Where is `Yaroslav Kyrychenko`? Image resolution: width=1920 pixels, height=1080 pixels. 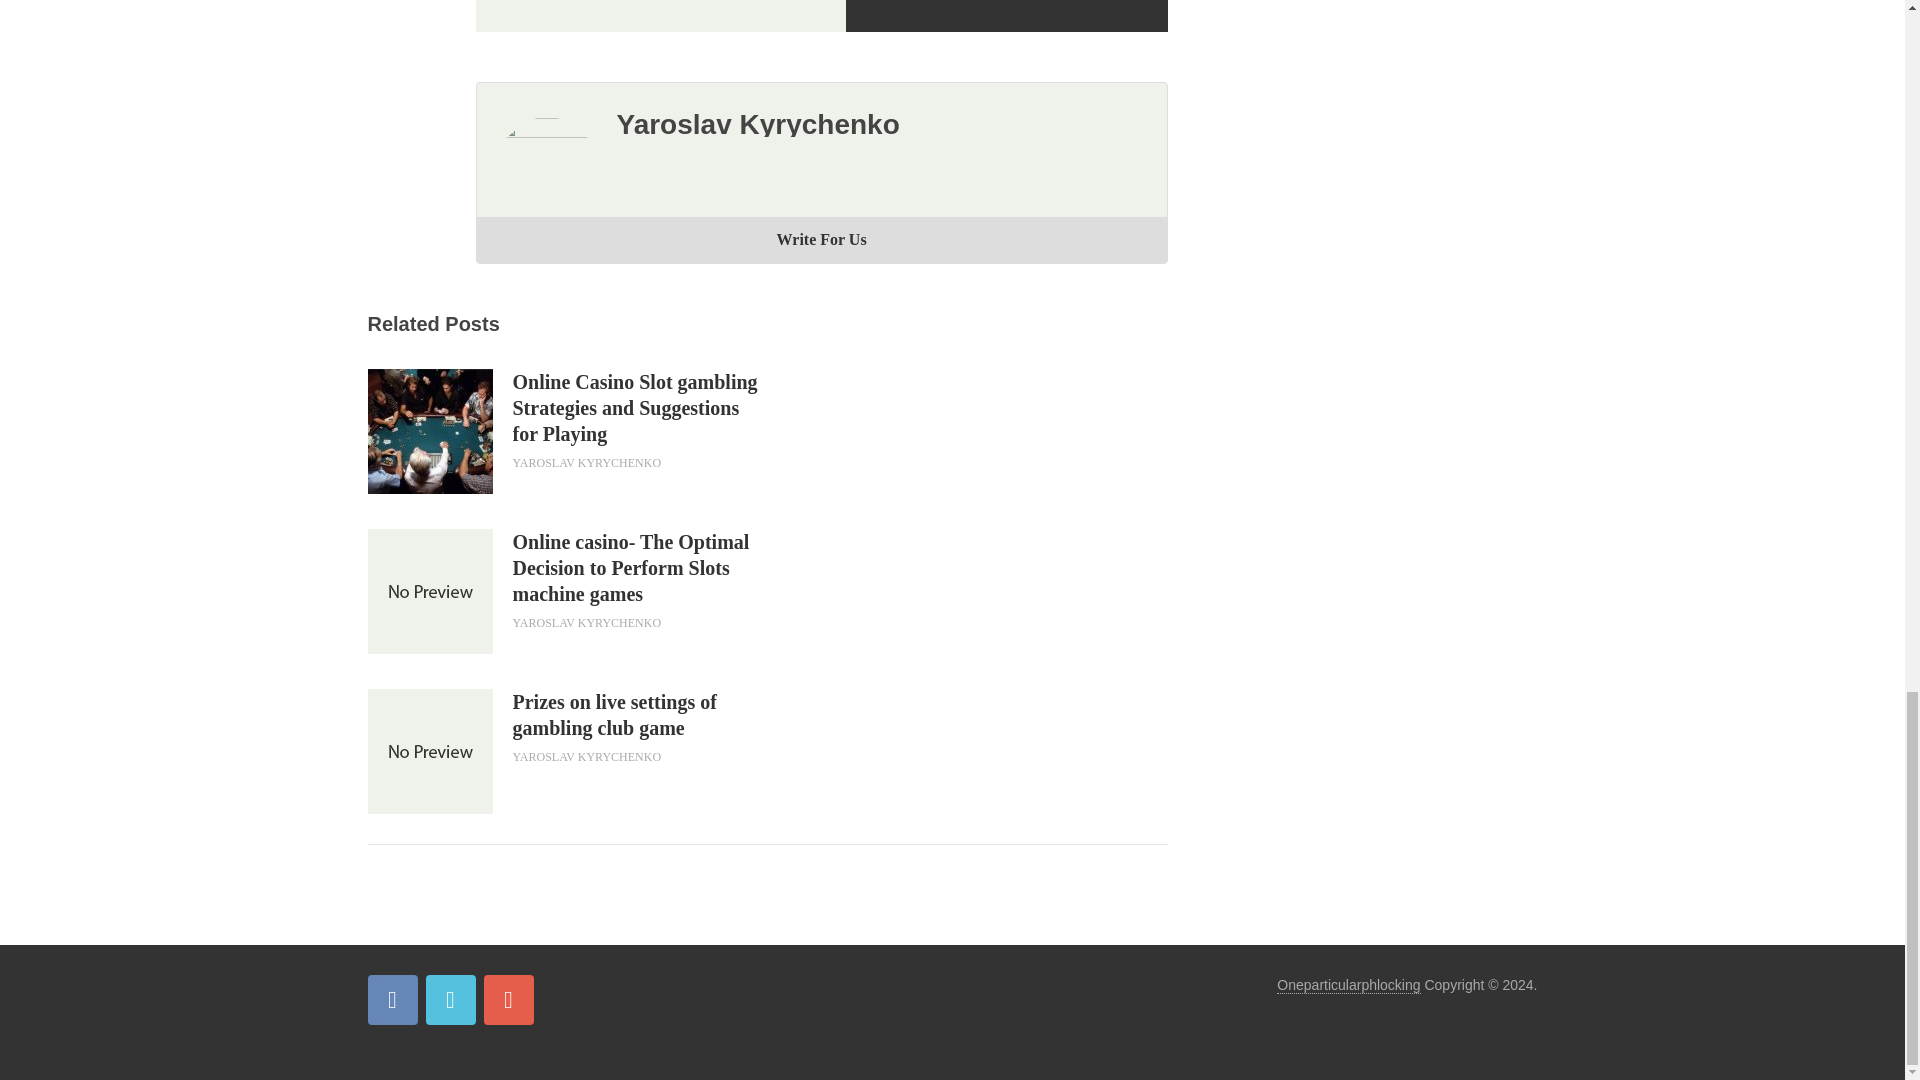
Yaroslav Kyrychenko is located at coordinates (757, 124).